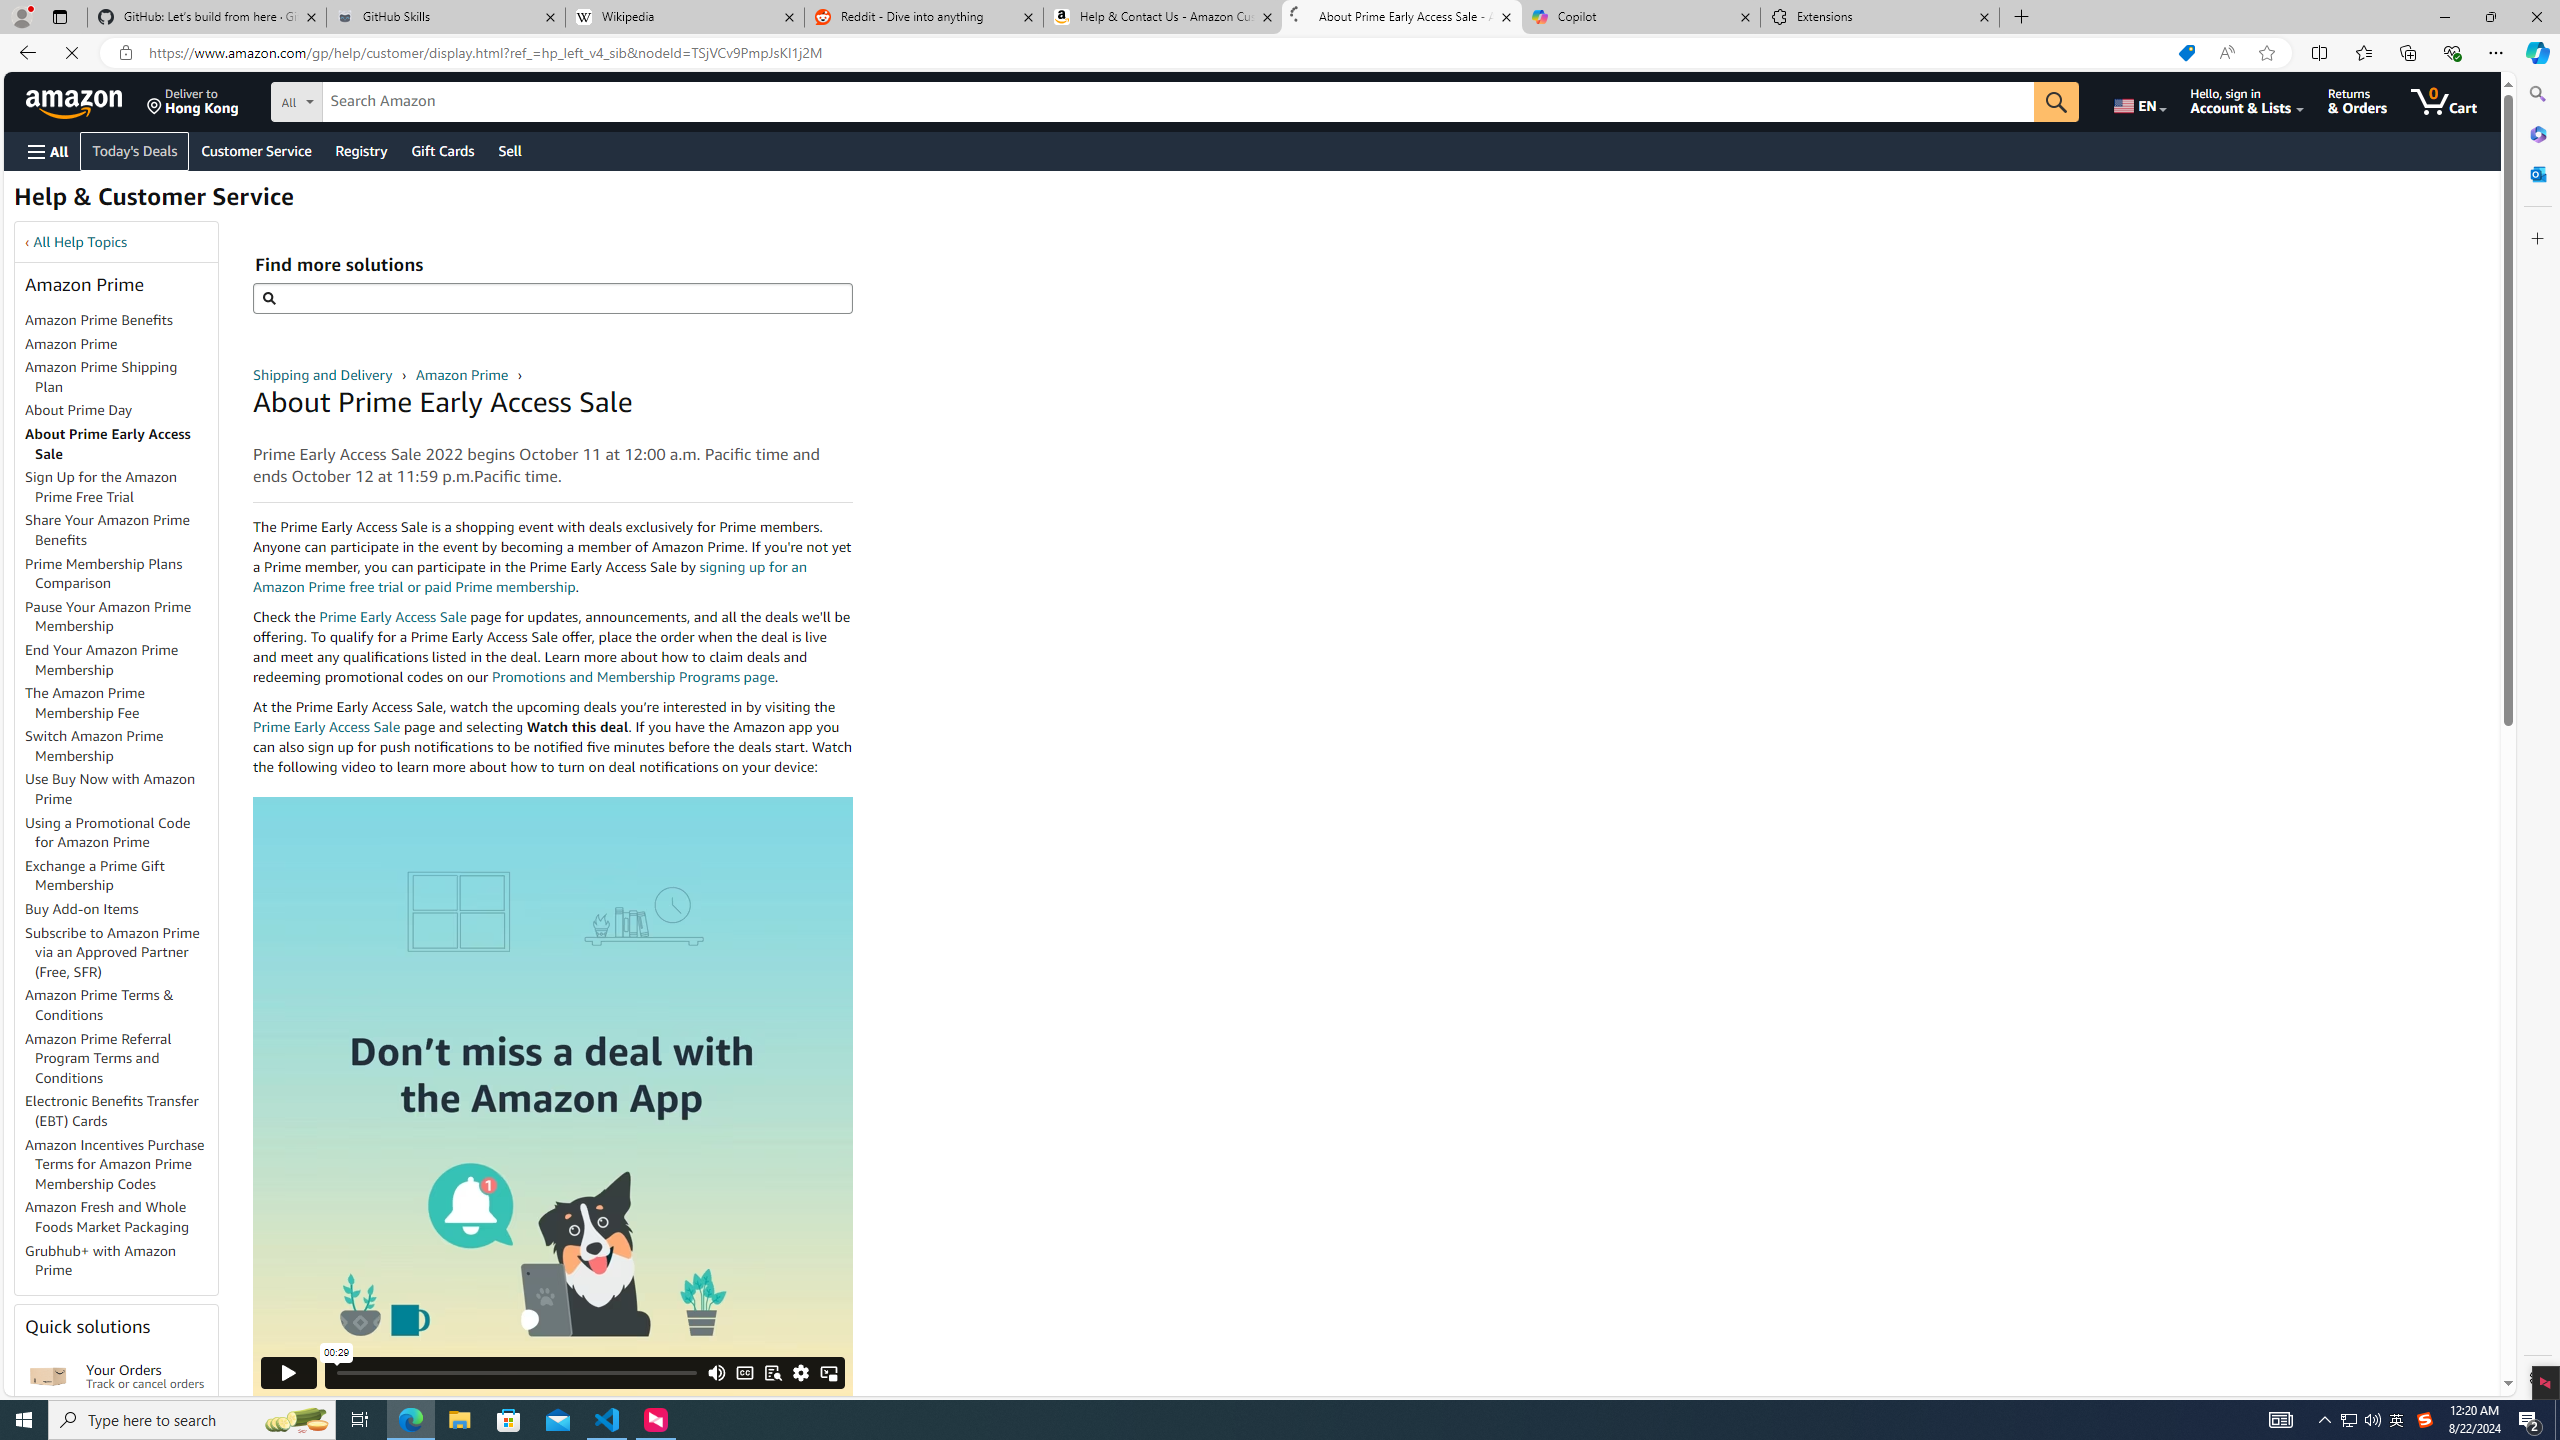  Describe the element at coordinates (2458, 101) in the screenshot. I see `0 items in cart` at that location.